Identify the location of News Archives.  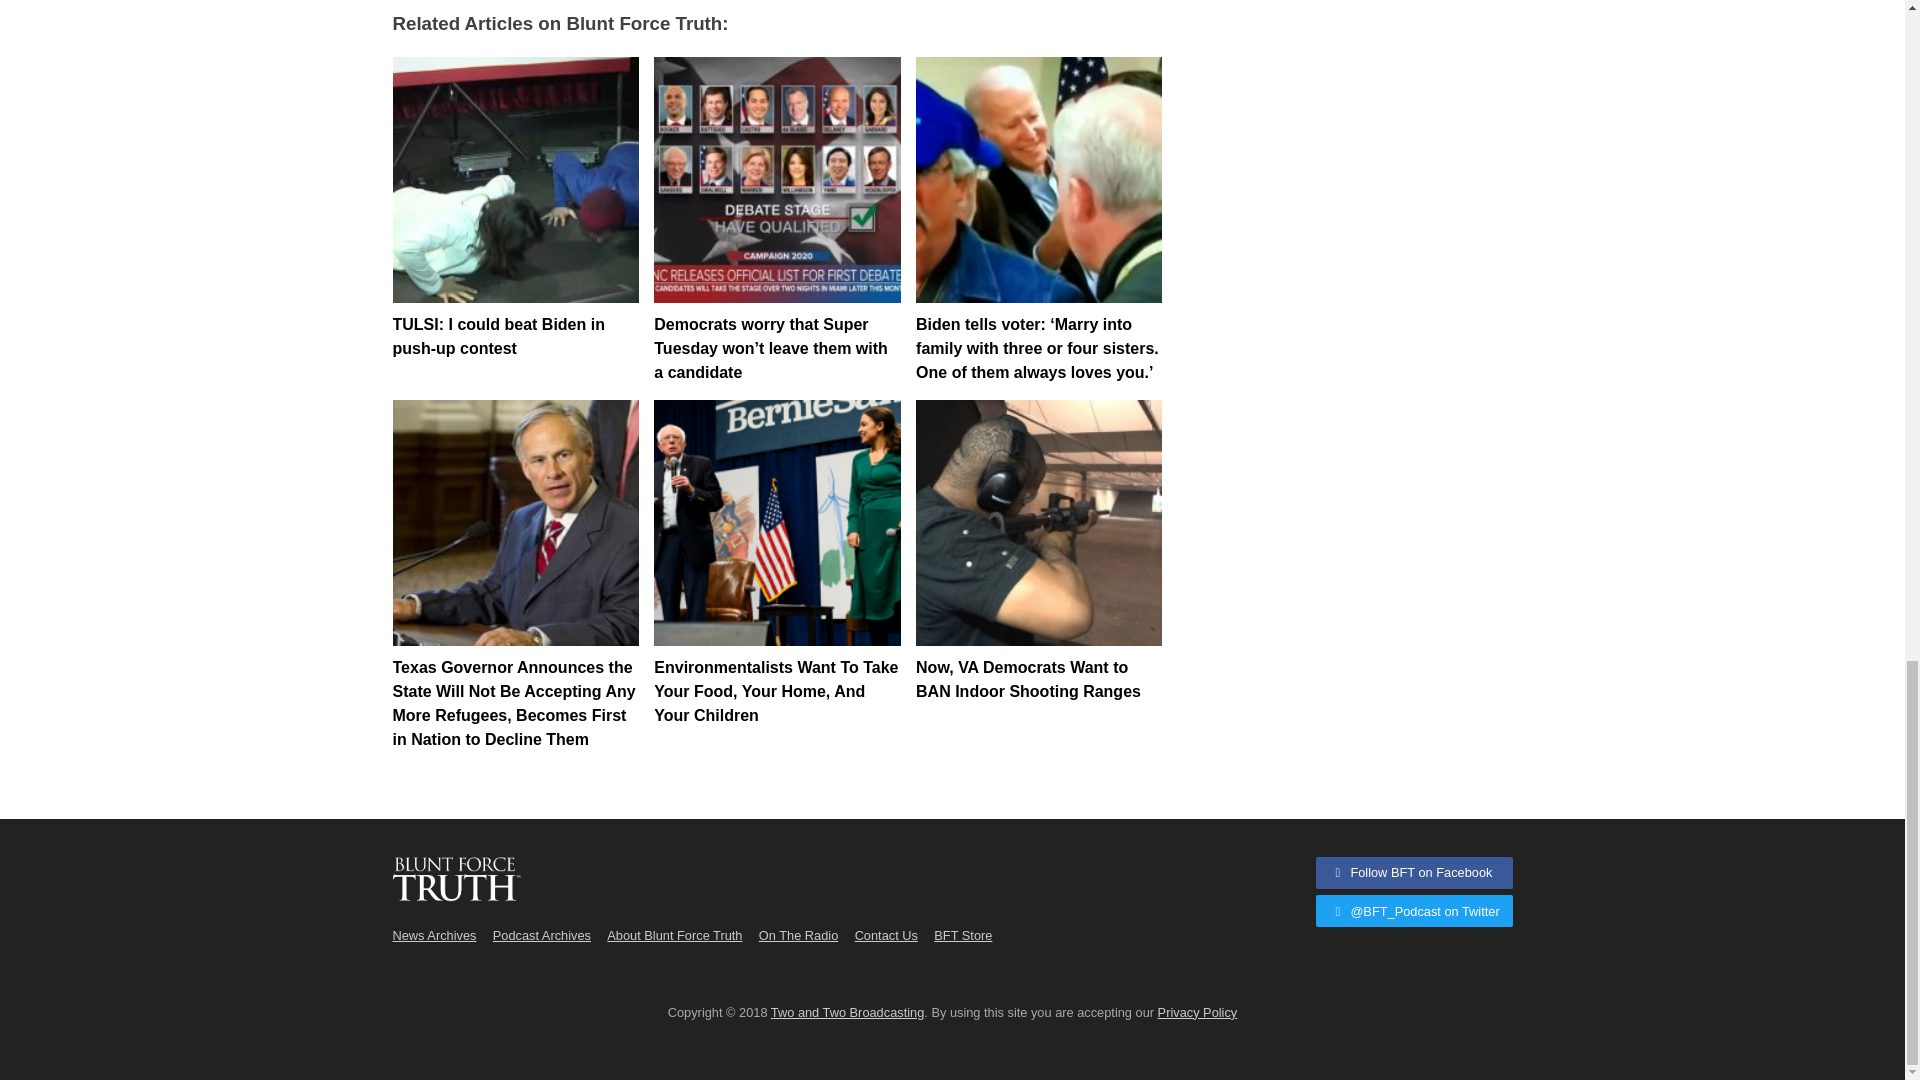
(434, 934).